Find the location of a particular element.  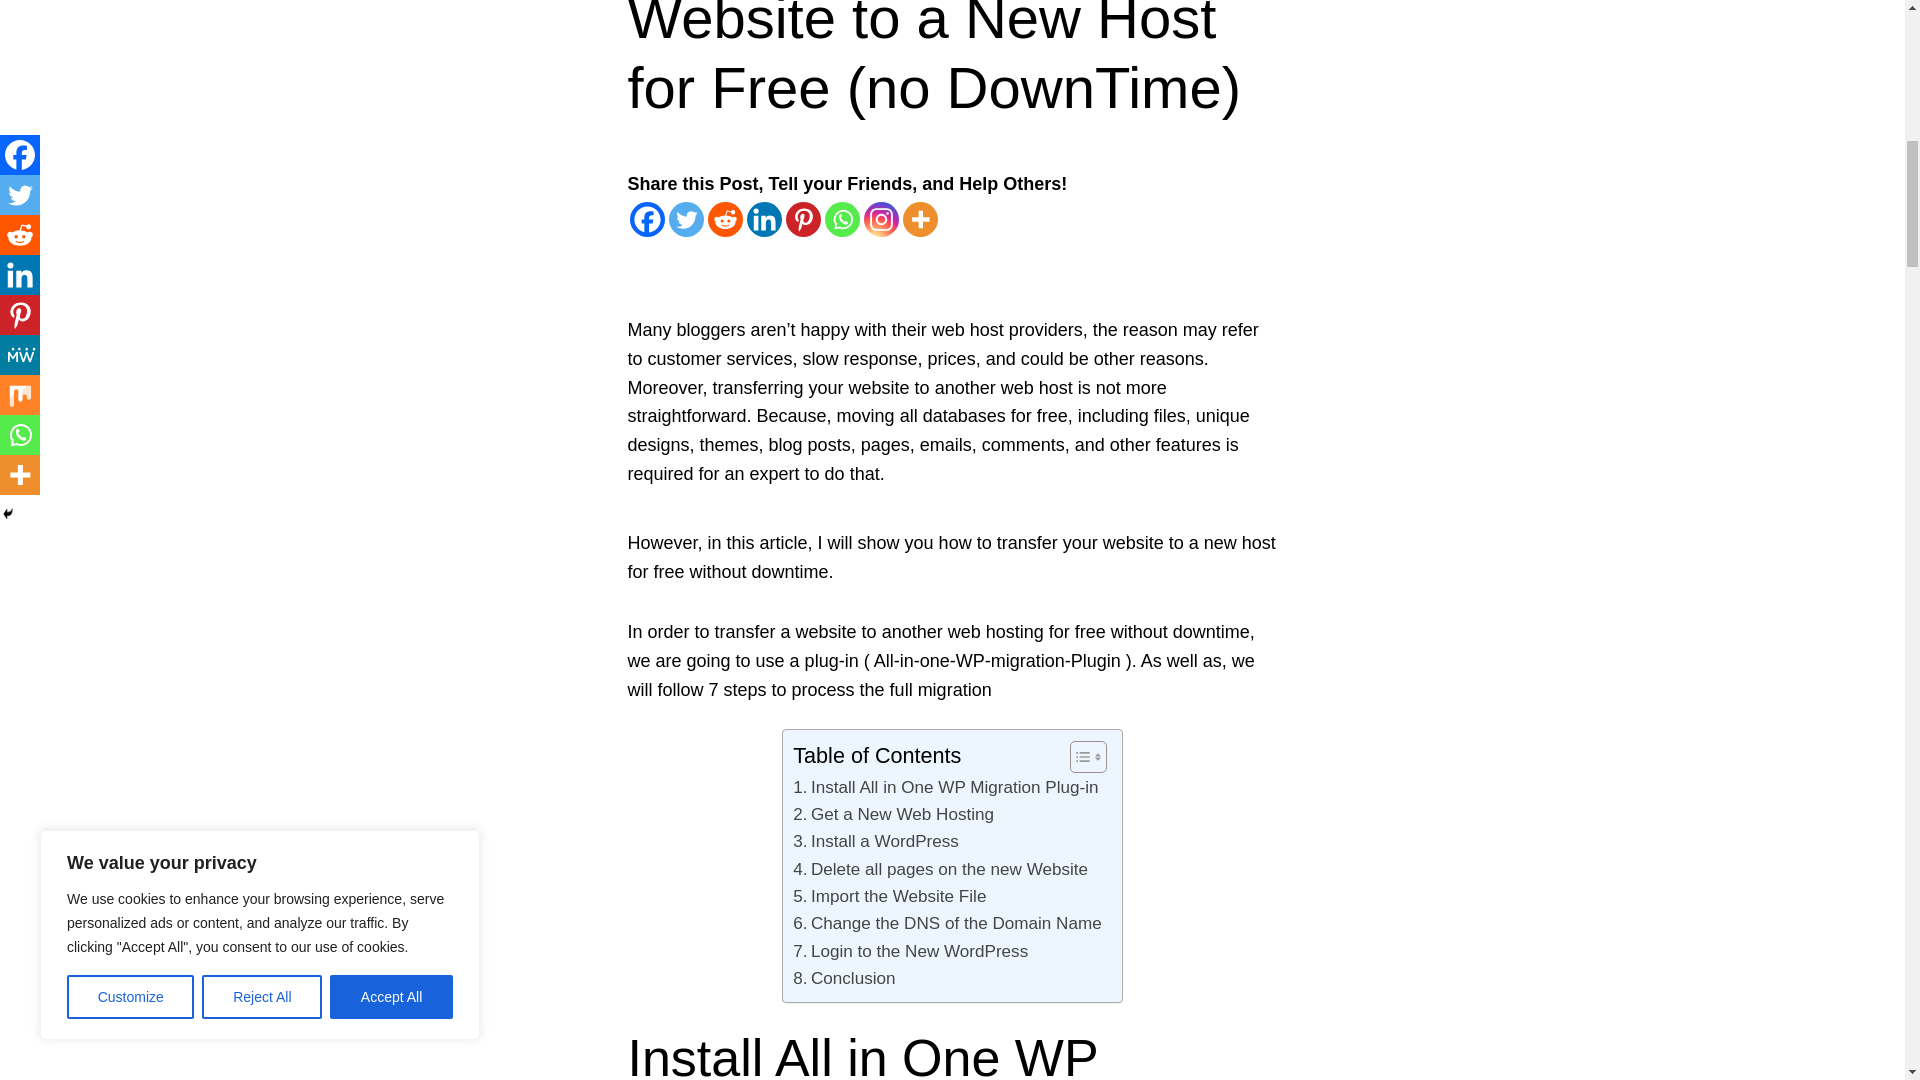

Whatsapp is located at coordinates (840, 218).